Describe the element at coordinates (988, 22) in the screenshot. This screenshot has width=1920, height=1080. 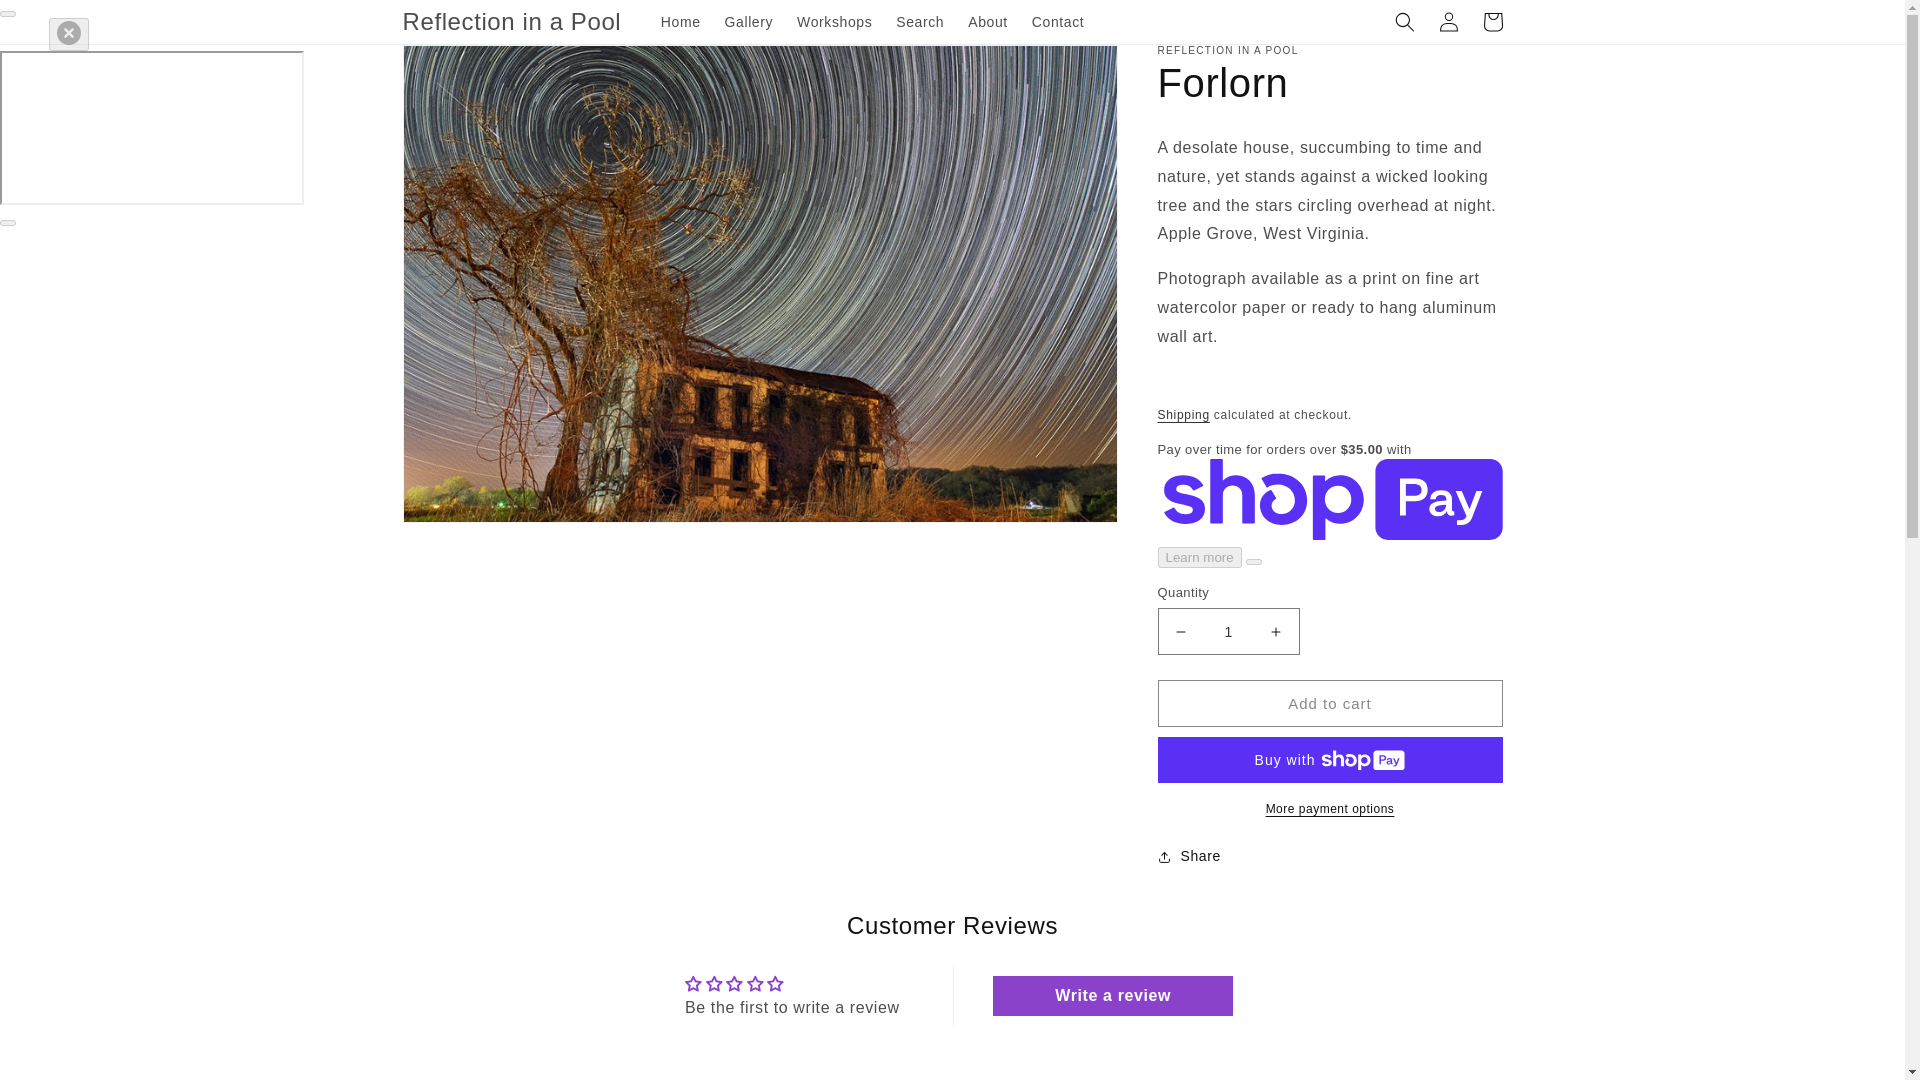
I see `About` at that location.